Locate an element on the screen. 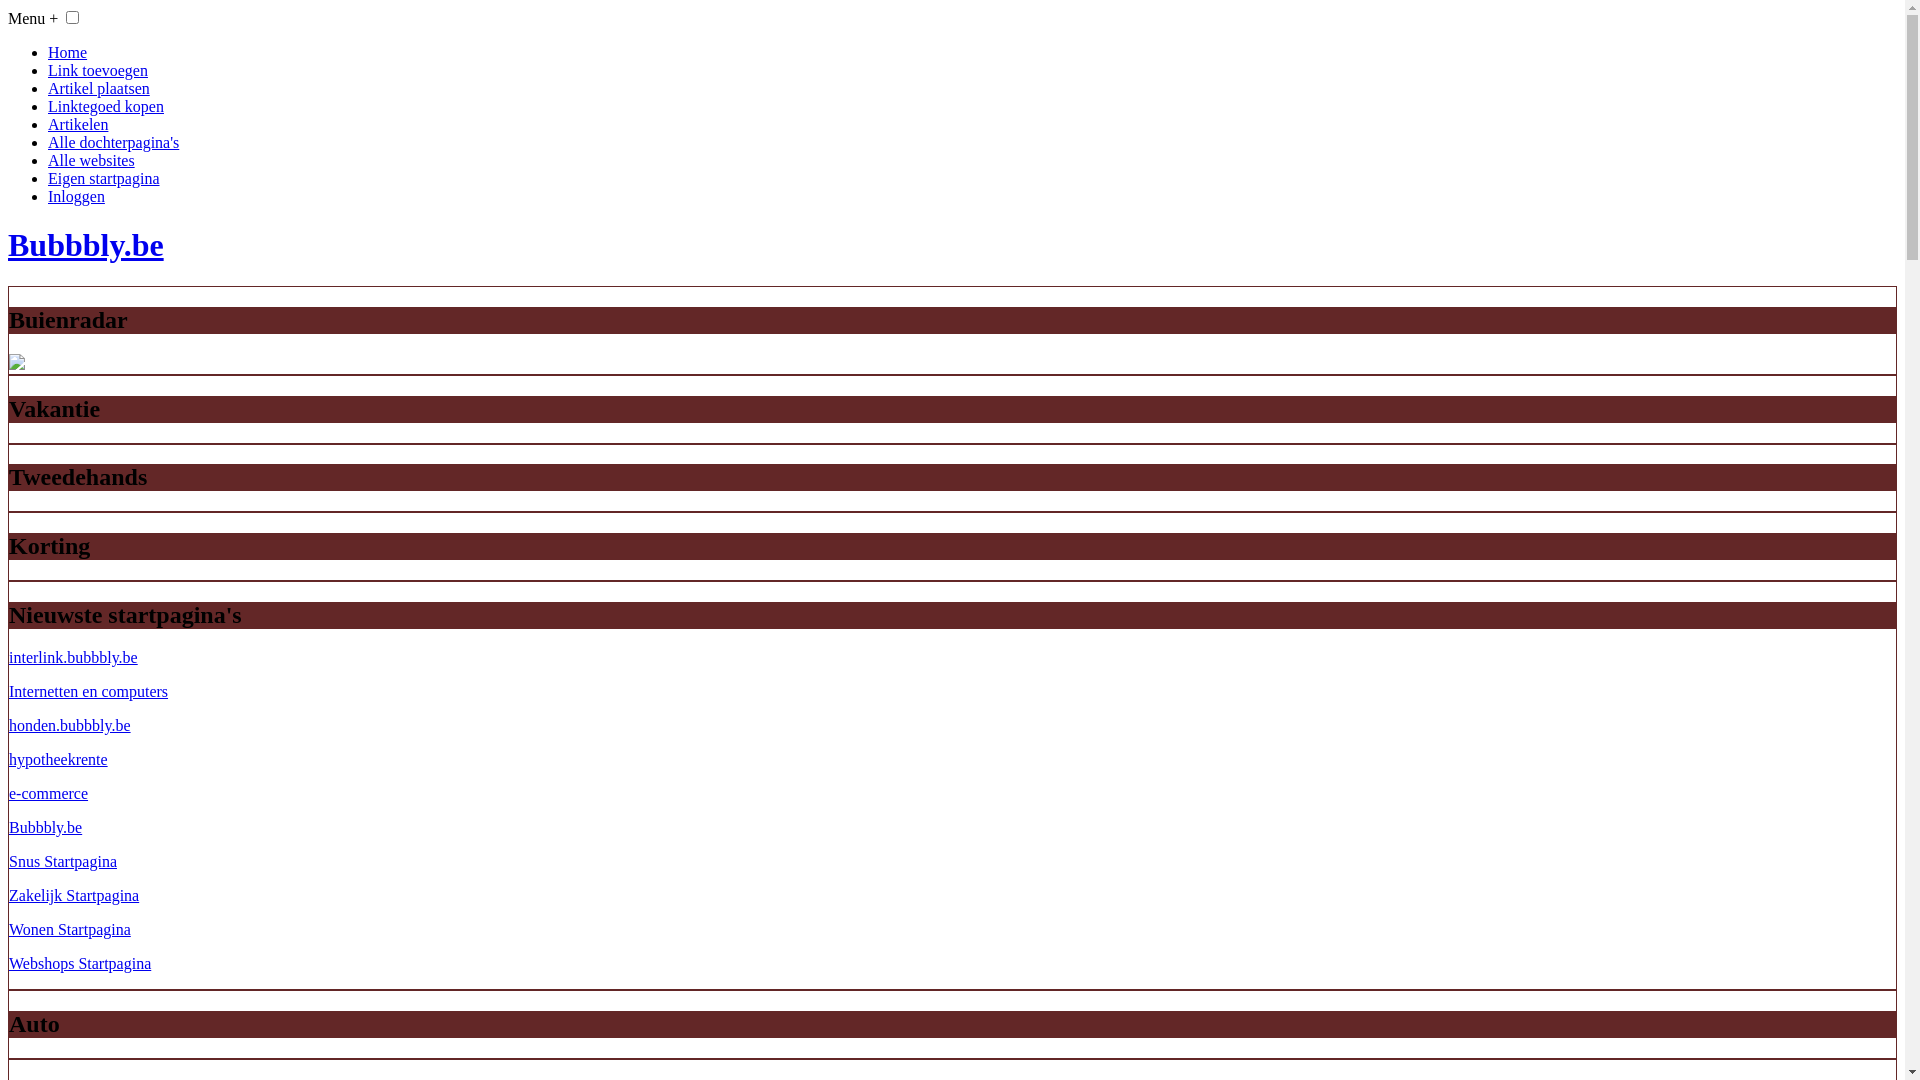 This screenshot has width=1920, height=1080. Zakelijk Startpagina is located at coordinates (74, 896).